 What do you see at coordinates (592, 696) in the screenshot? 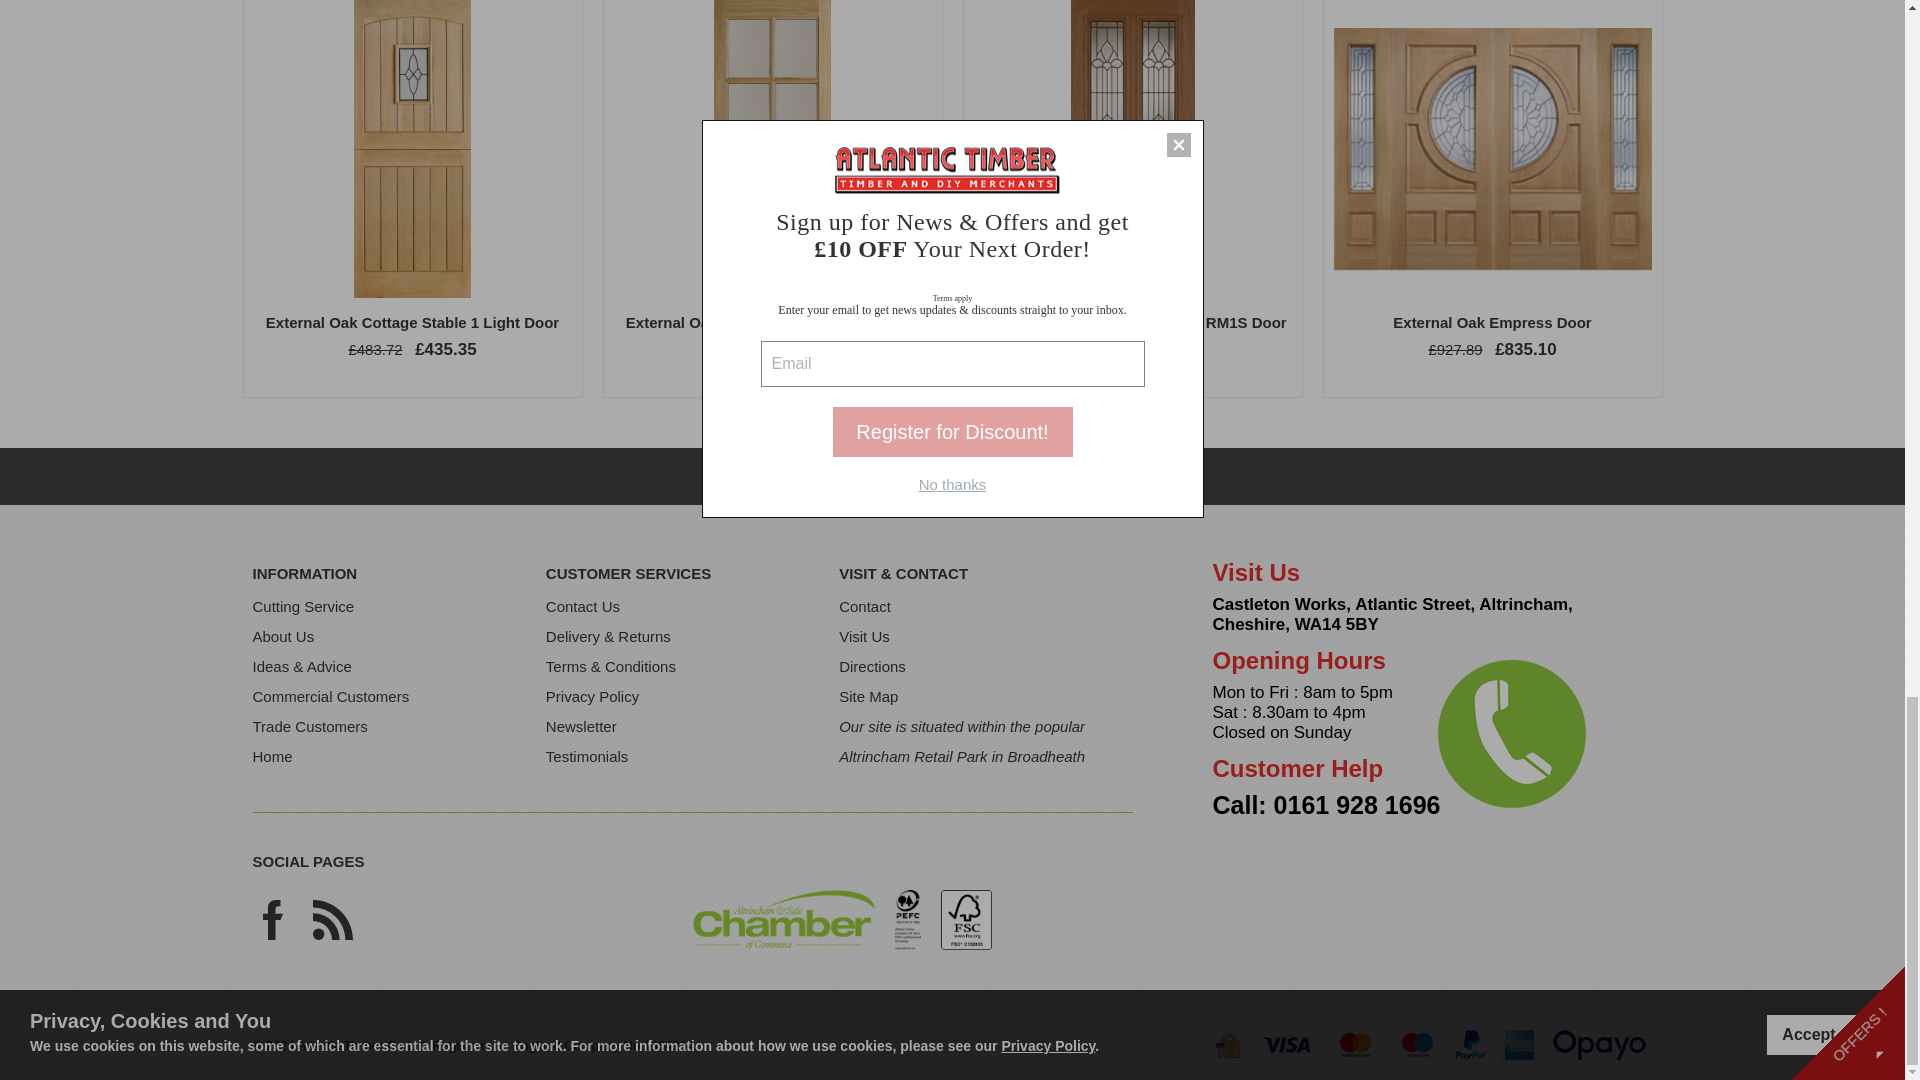
I see `Privacy Policy` at bounding box center [592, 696].